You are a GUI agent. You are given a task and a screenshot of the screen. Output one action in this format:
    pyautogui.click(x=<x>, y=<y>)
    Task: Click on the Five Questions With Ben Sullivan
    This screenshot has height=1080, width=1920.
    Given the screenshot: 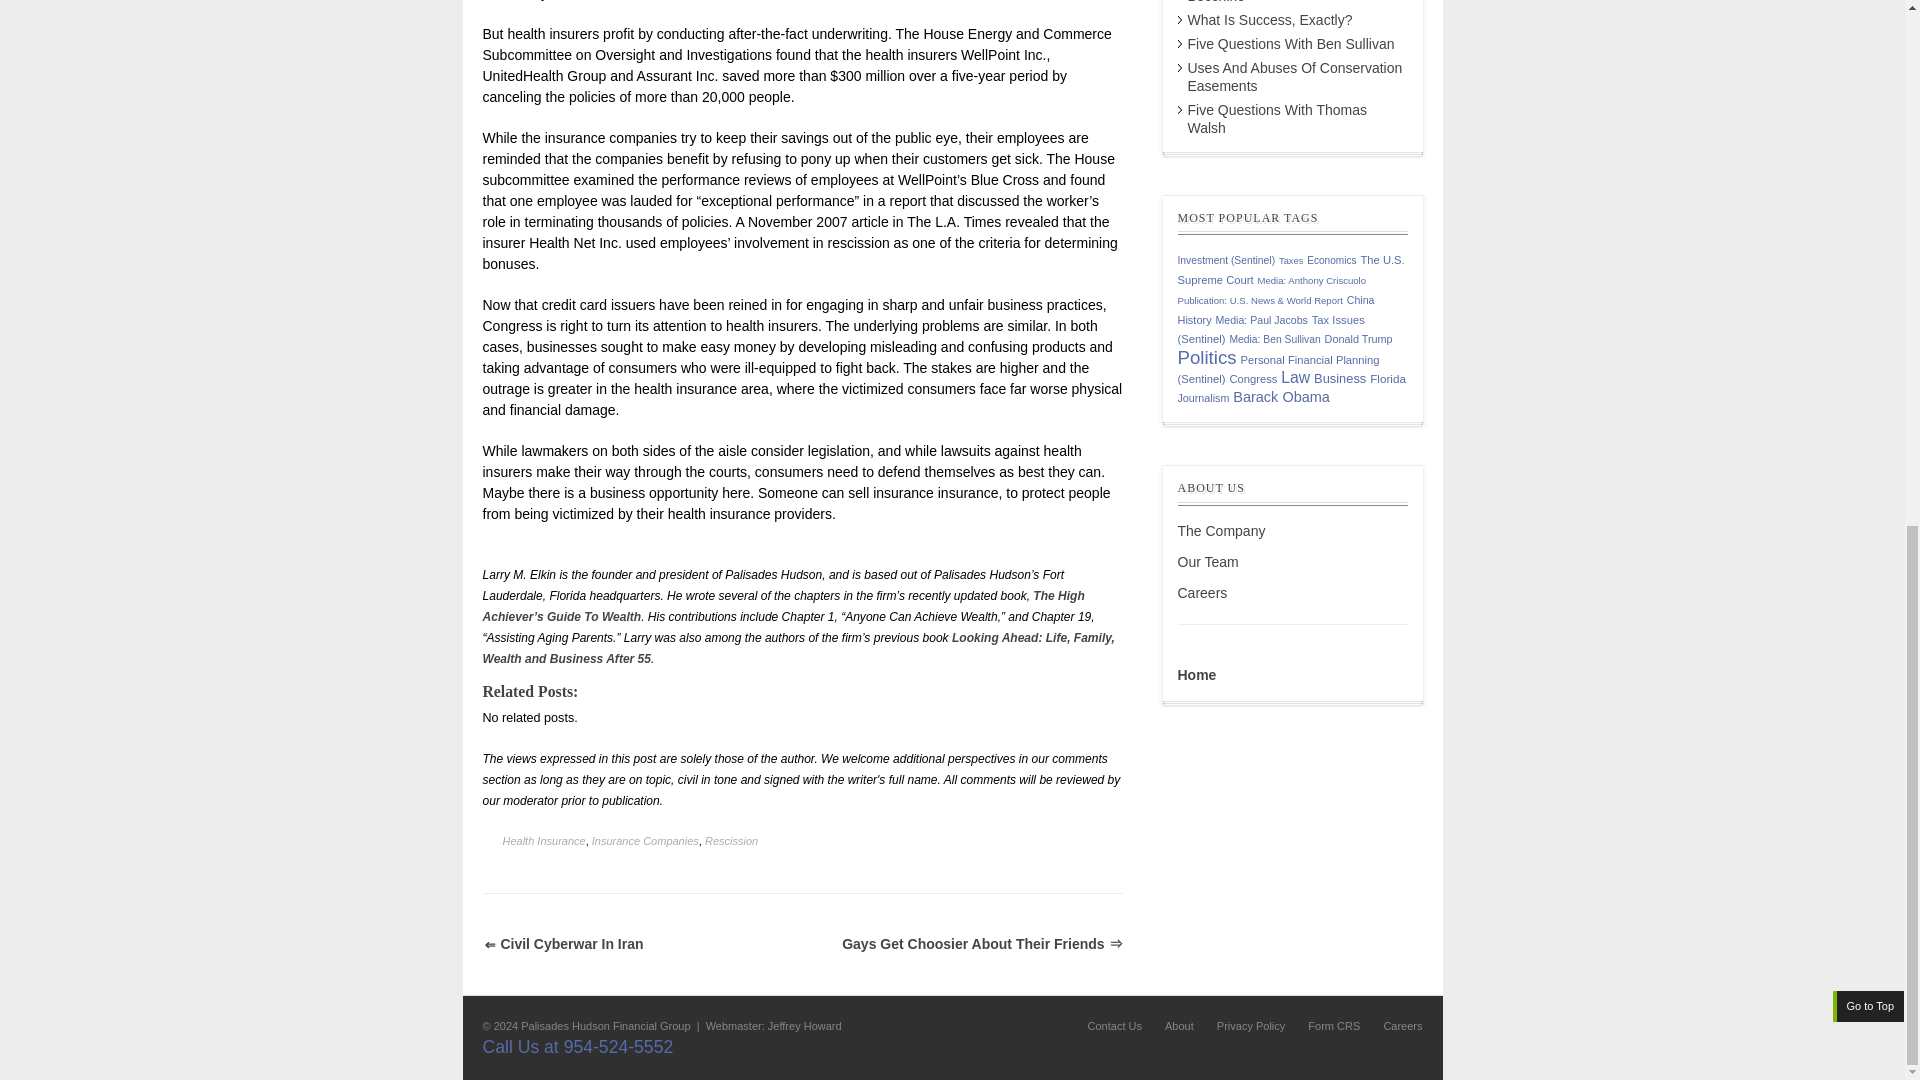 What is the action you would take?
    pyautogui.click(x=1292, y=43)
    